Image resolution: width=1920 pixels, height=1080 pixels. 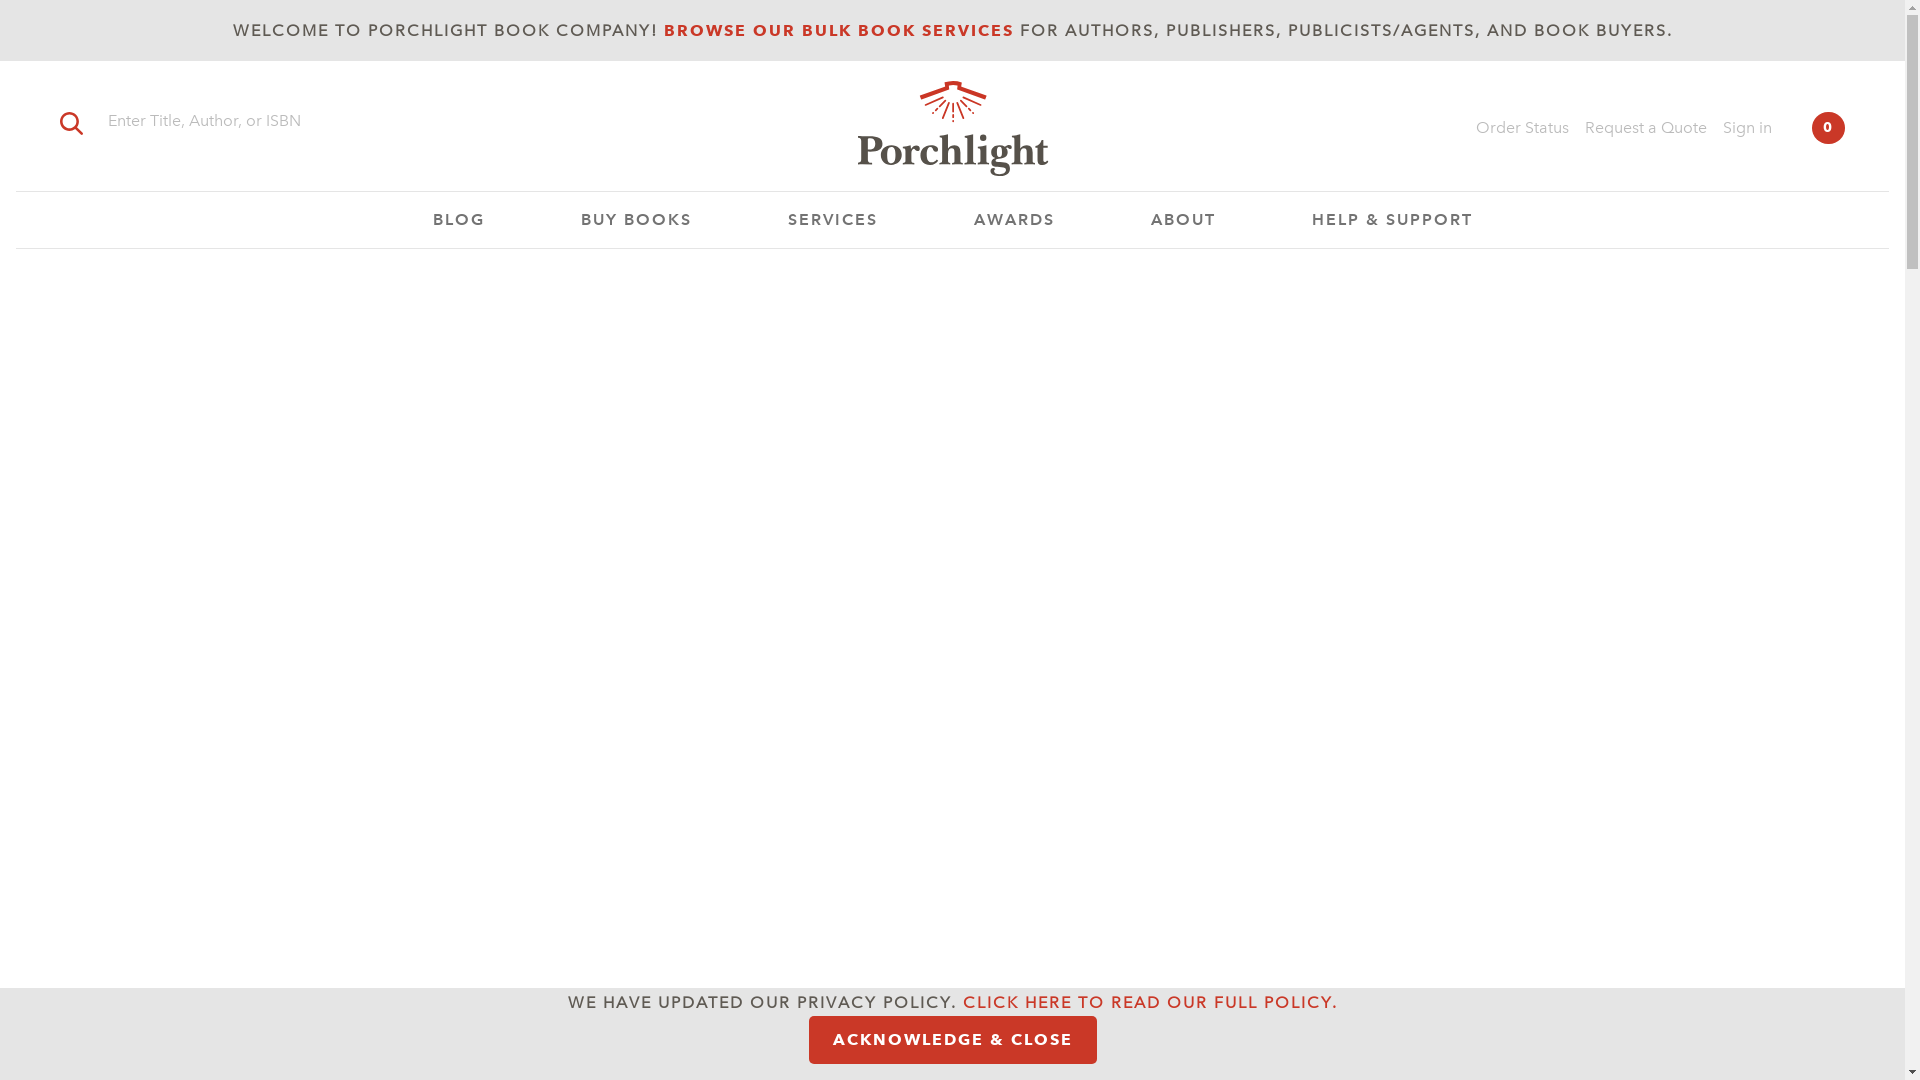 I want to click on 0, so click(x=1828, y=128).